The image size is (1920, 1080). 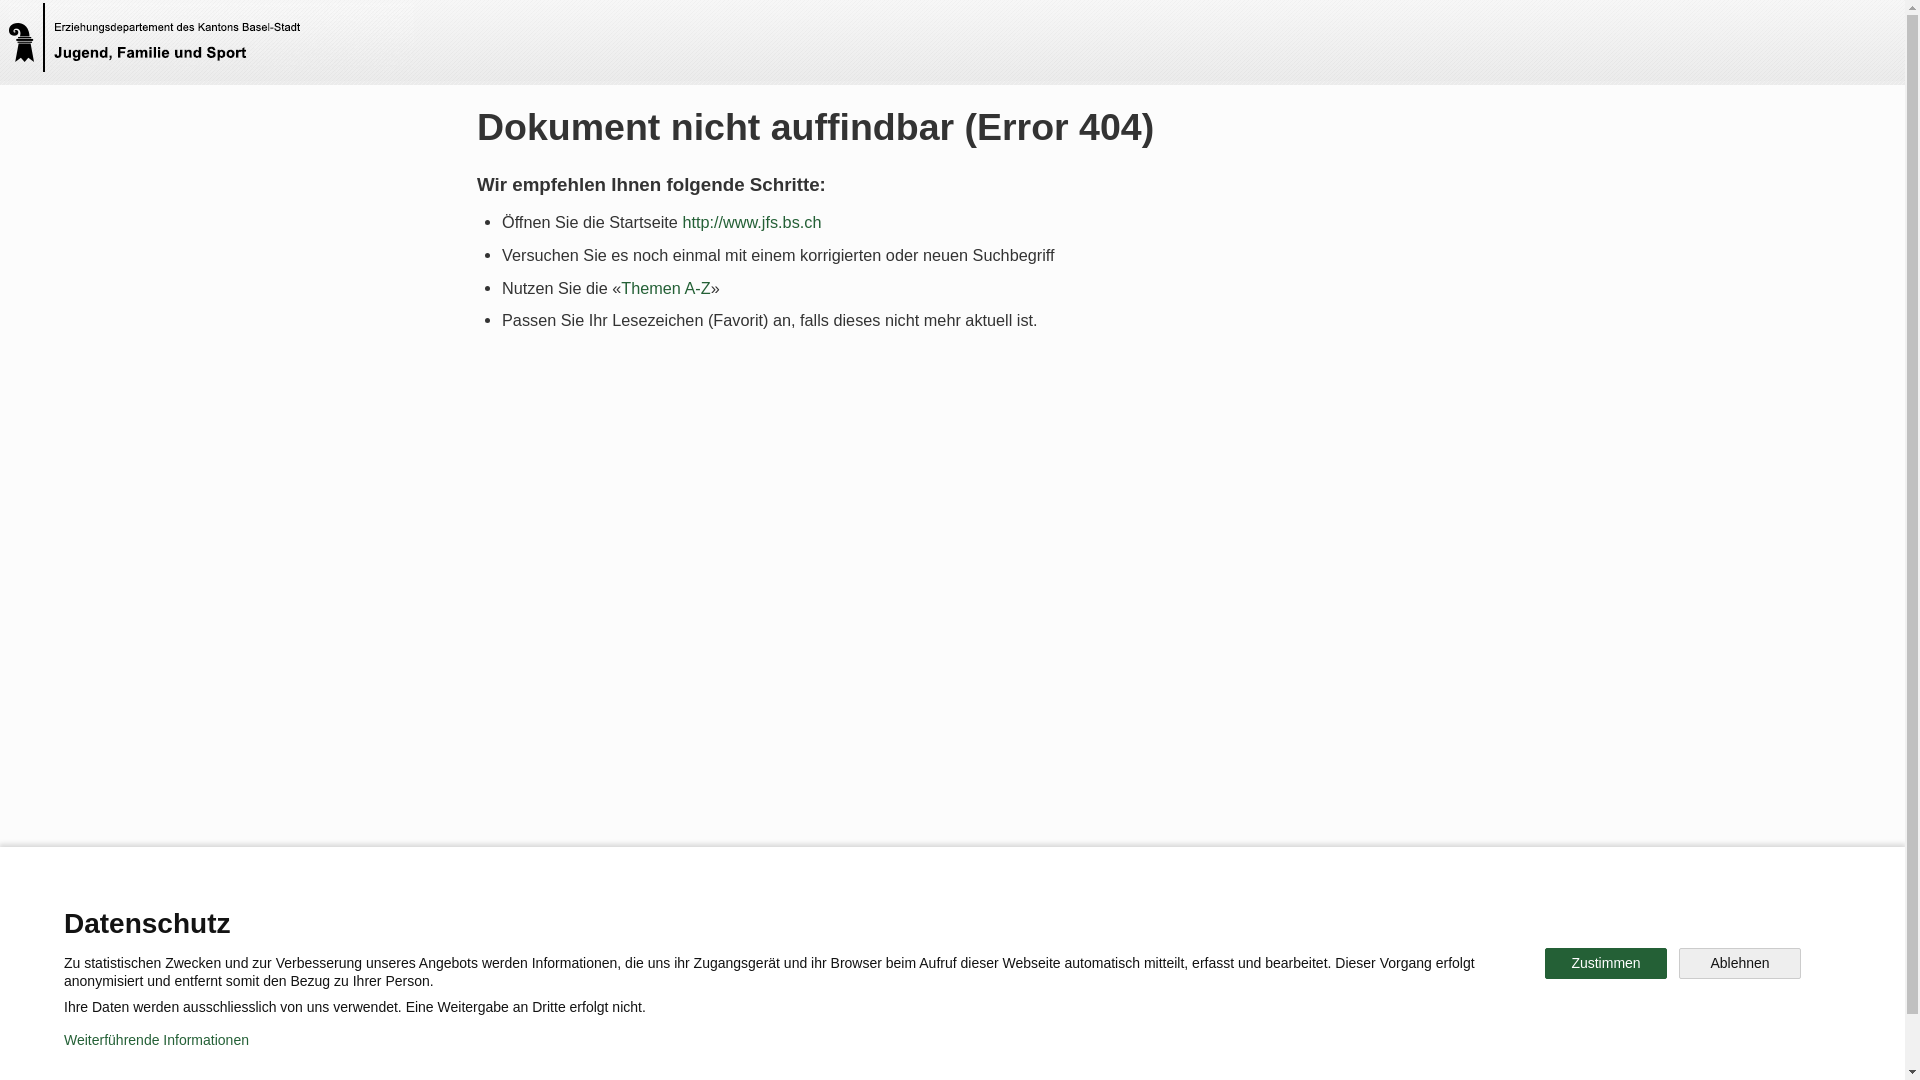 I want to click on Ablehnen, so click(x=1740, y=964).